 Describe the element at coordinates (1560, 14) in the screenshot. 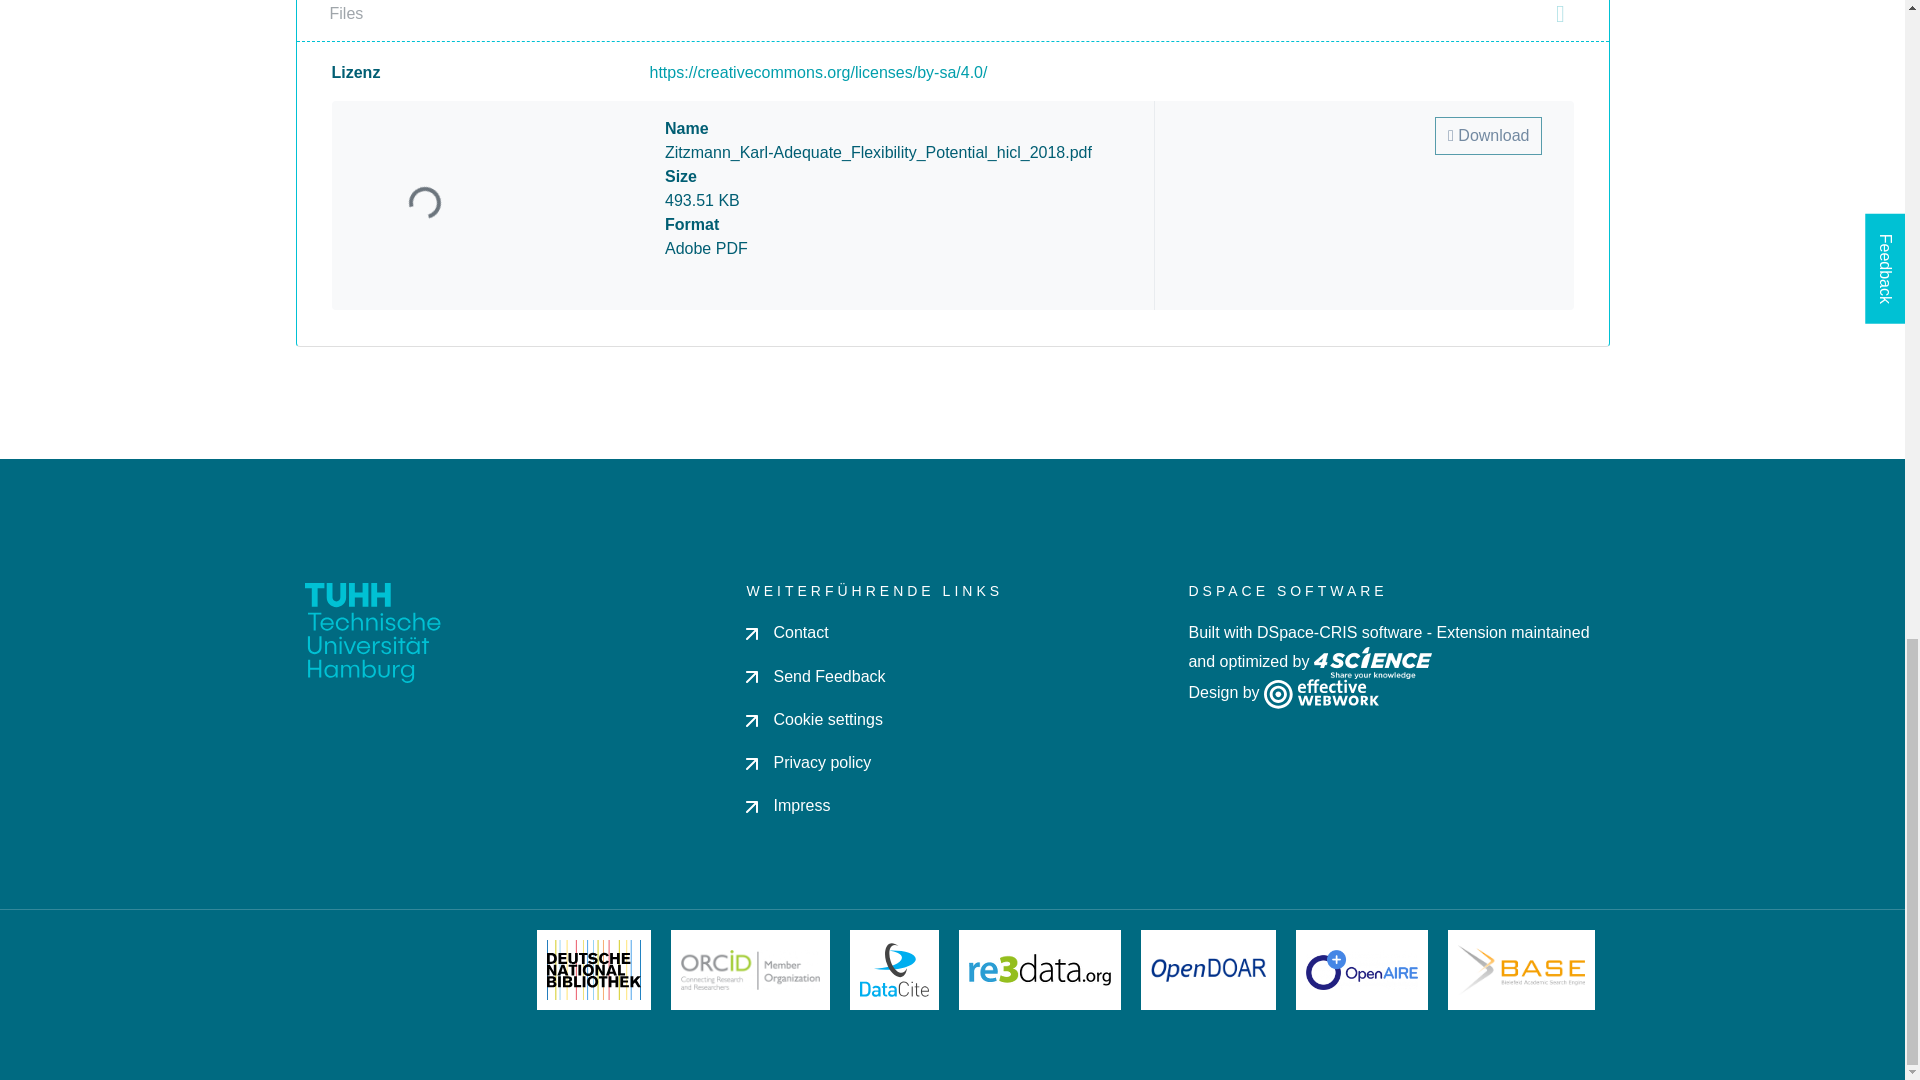

I see `Close section` at that location.